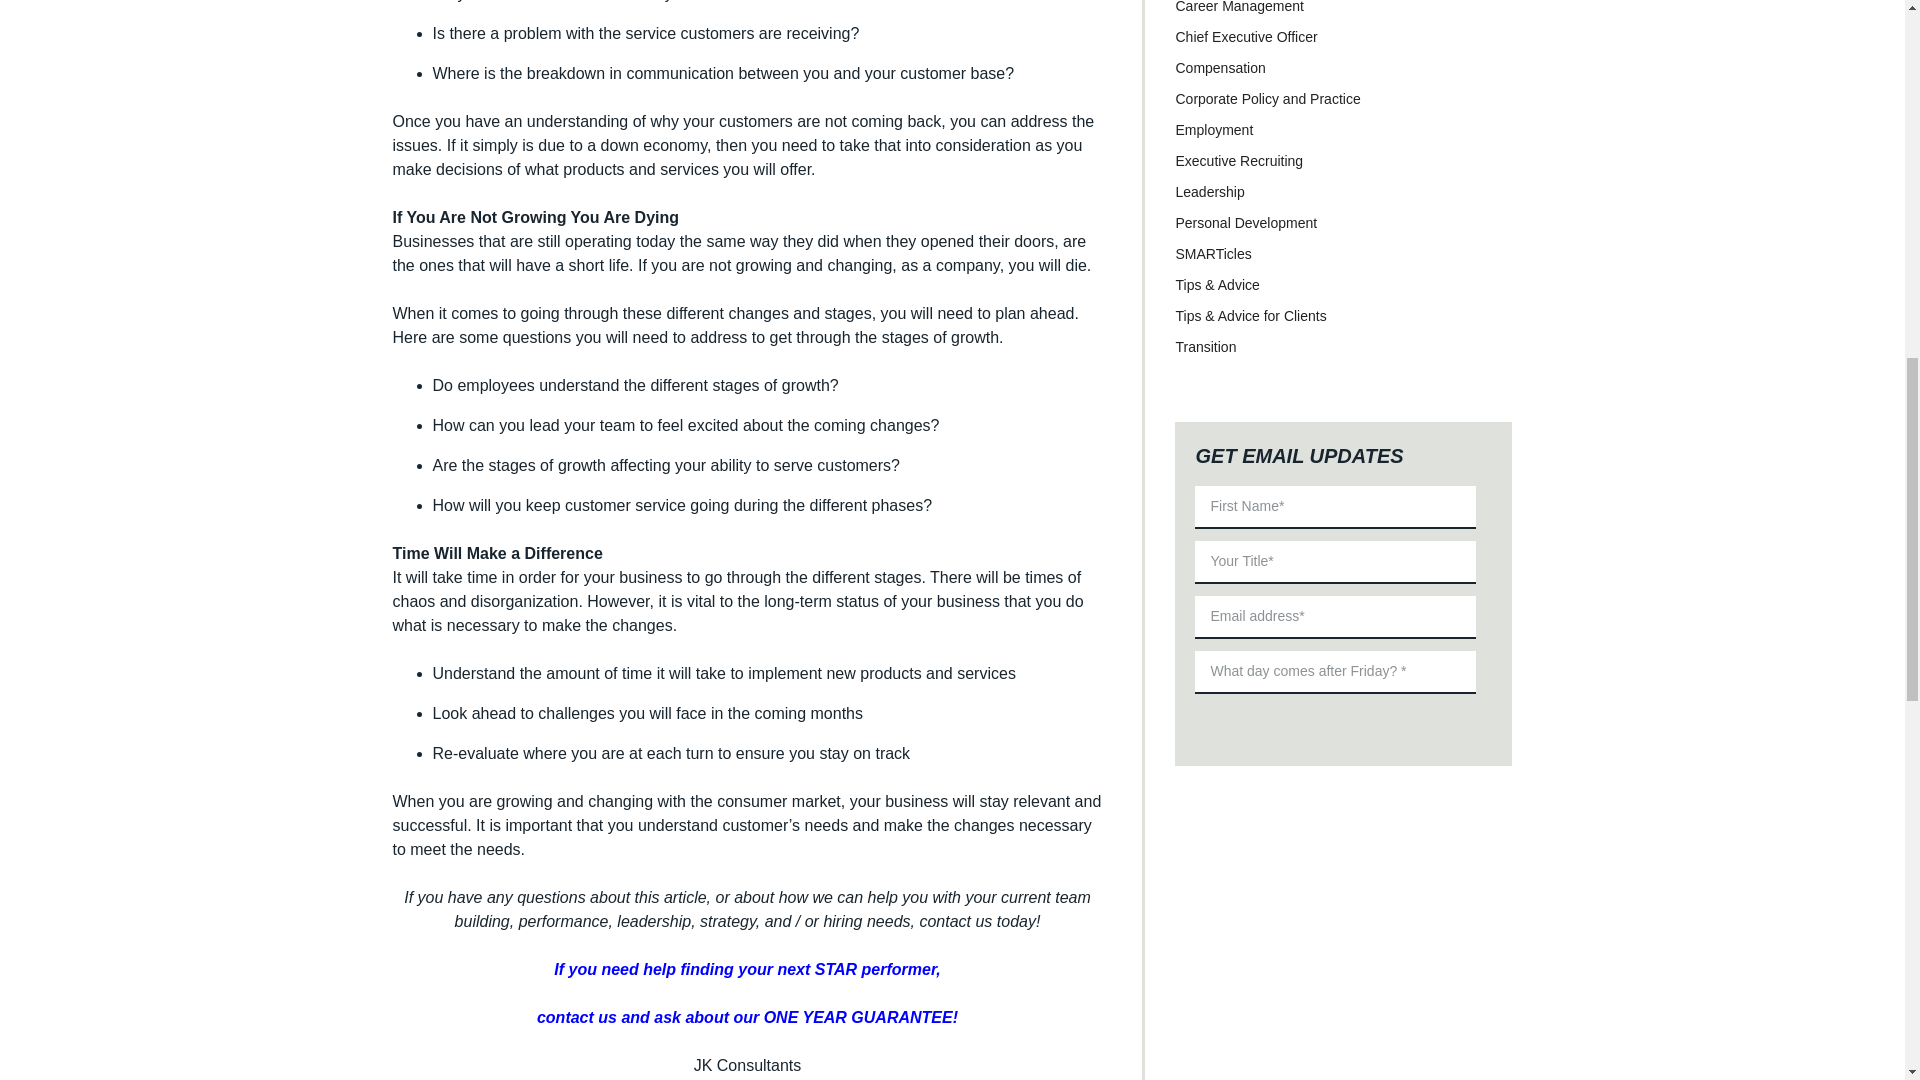 This screenshot has height=1080, width=1920. Describe the element at coordinates (1210, 191) in the screenshot. I see `Leadership` at that location.